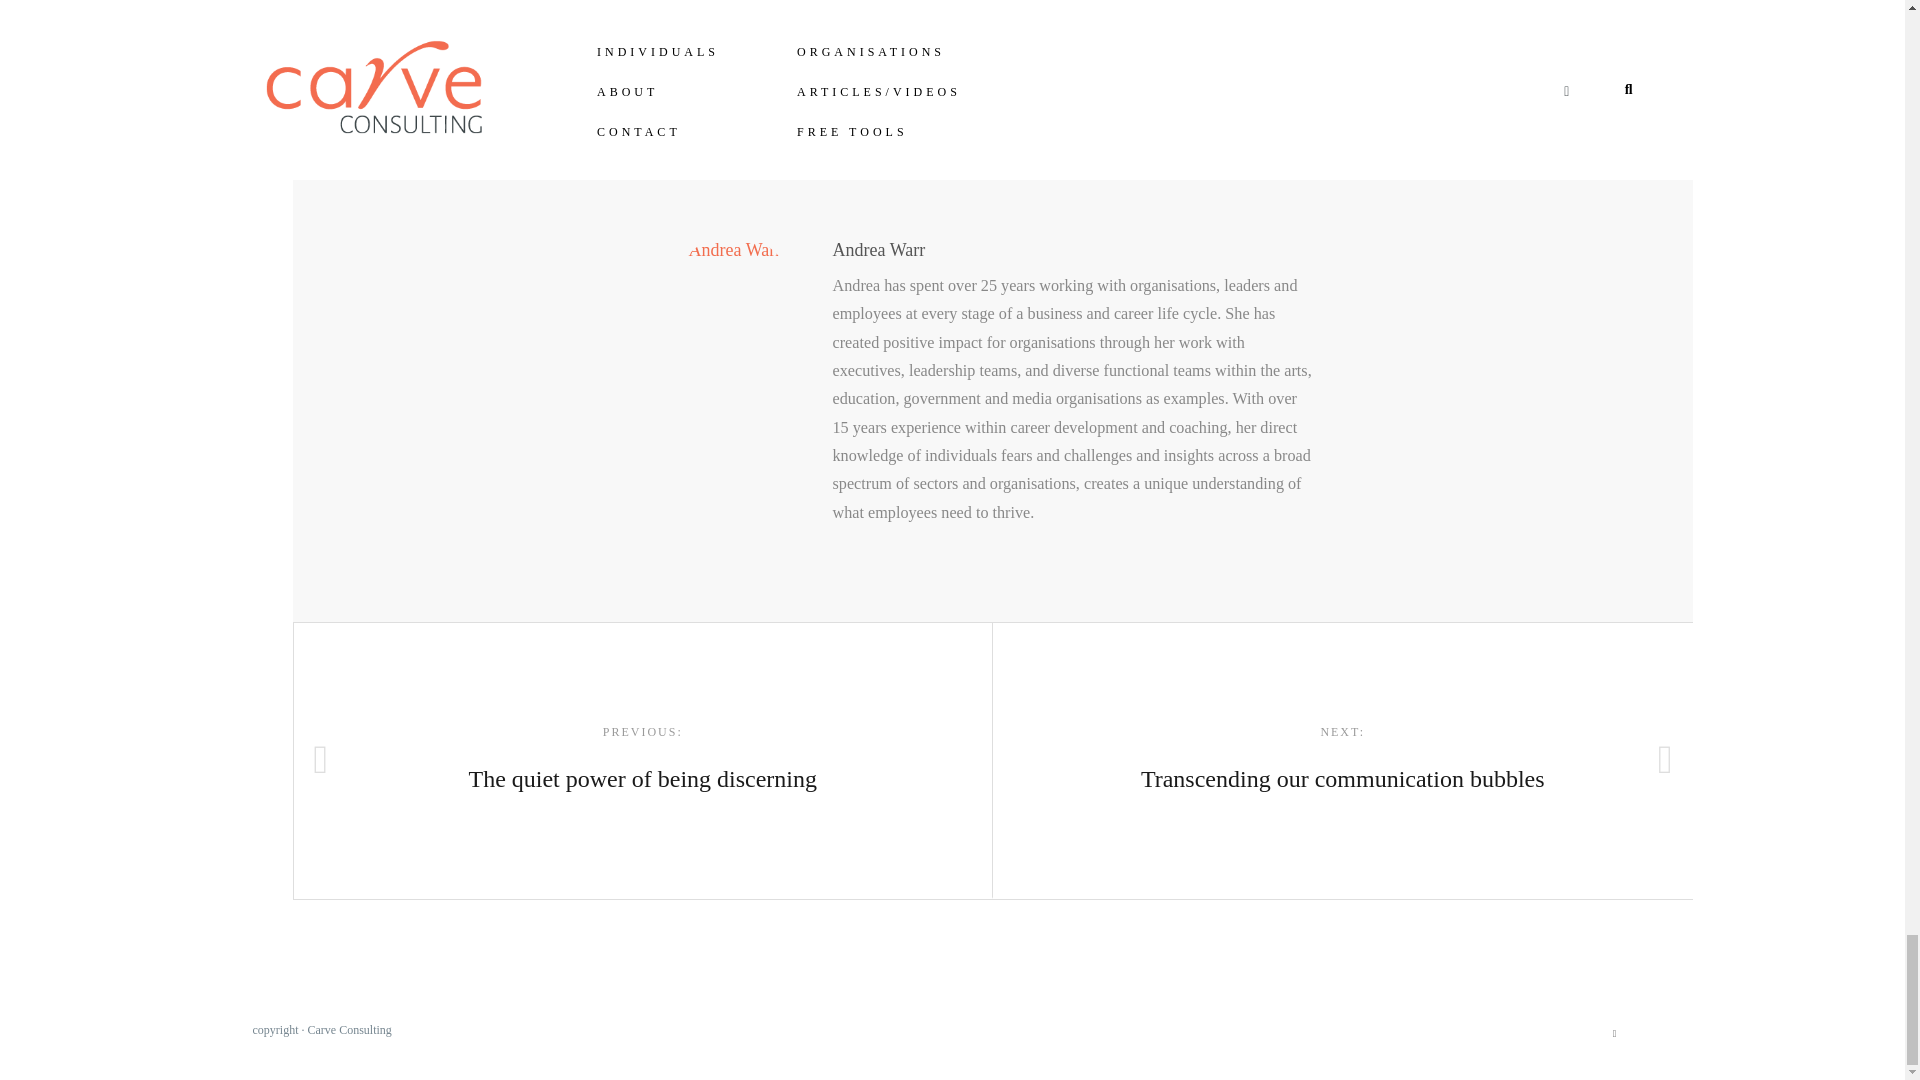 This screenshot has height=1080, width=1920. Describe the element at coordinates (642, 760) in the screenshot. I see `Posts by Andrea Warr` at that location.